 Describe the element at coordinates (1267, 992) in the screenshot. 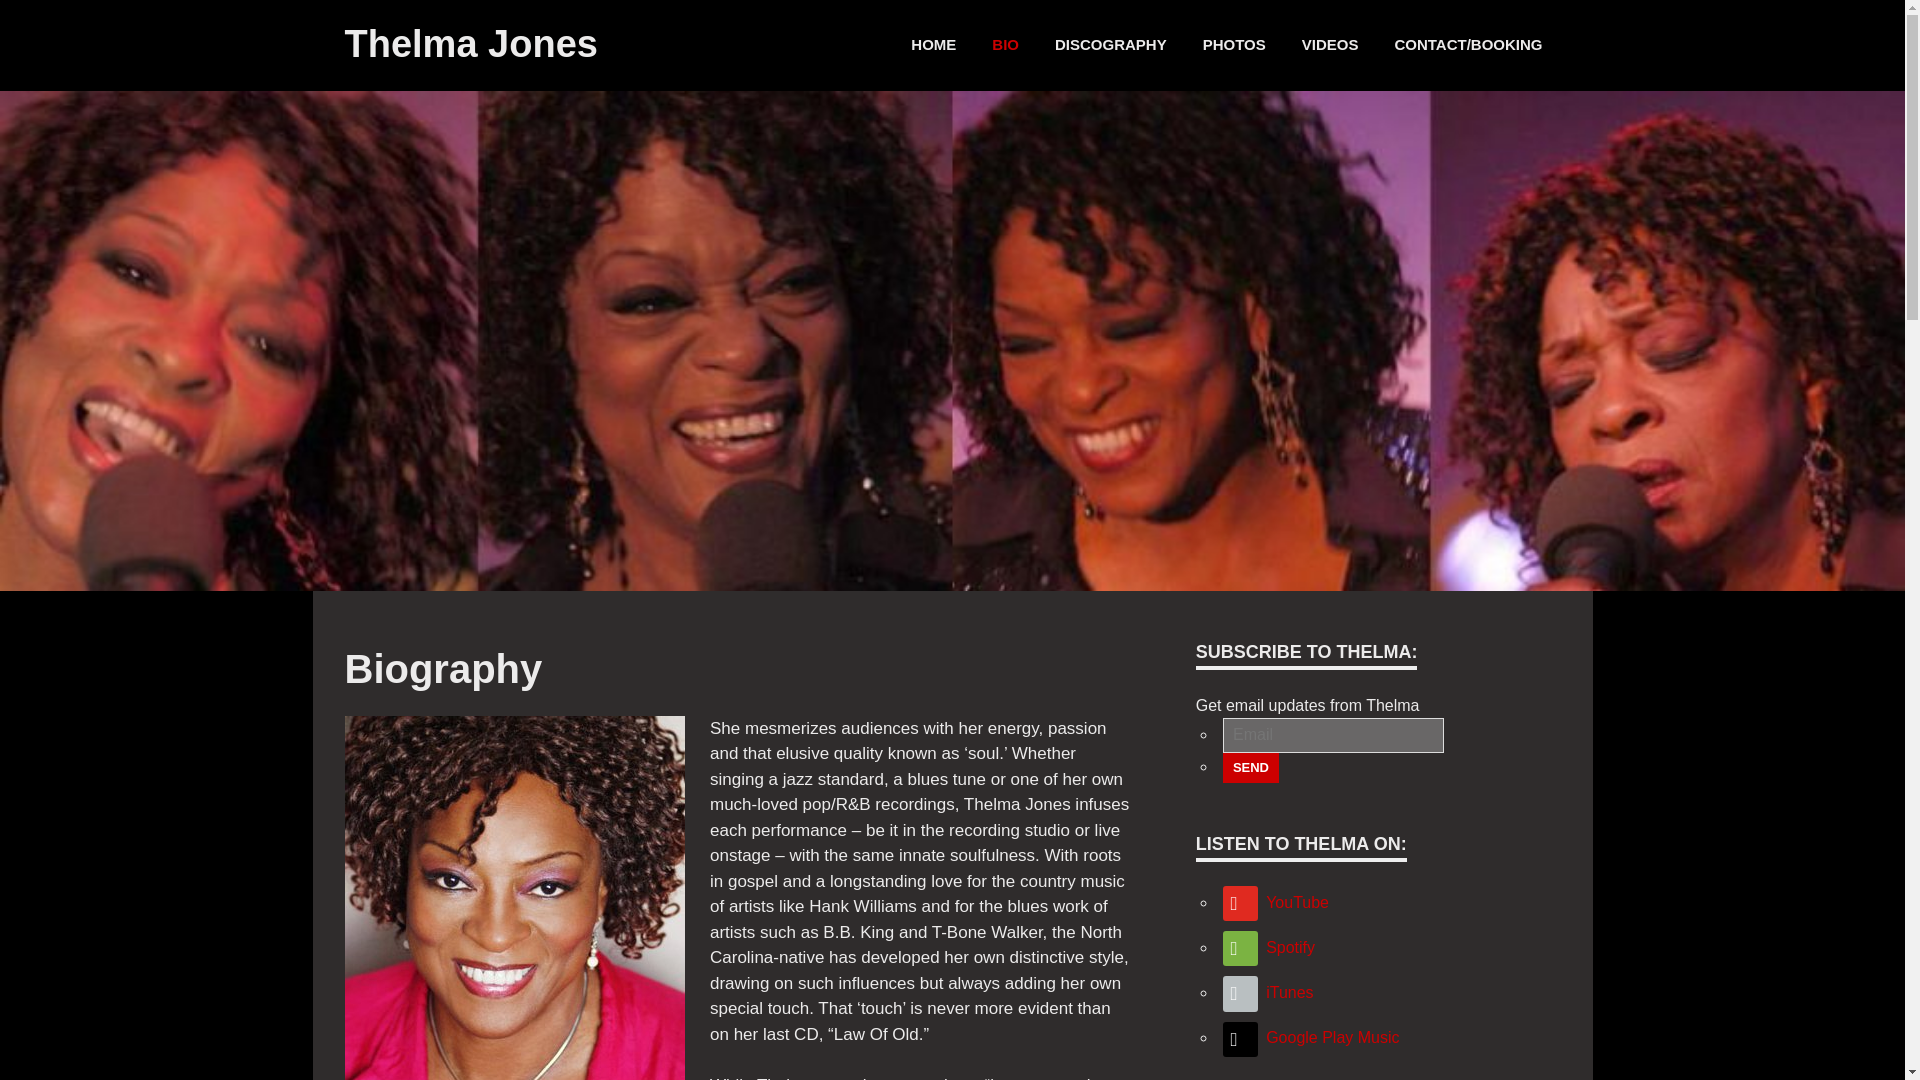

I see `iTunes` at that location.